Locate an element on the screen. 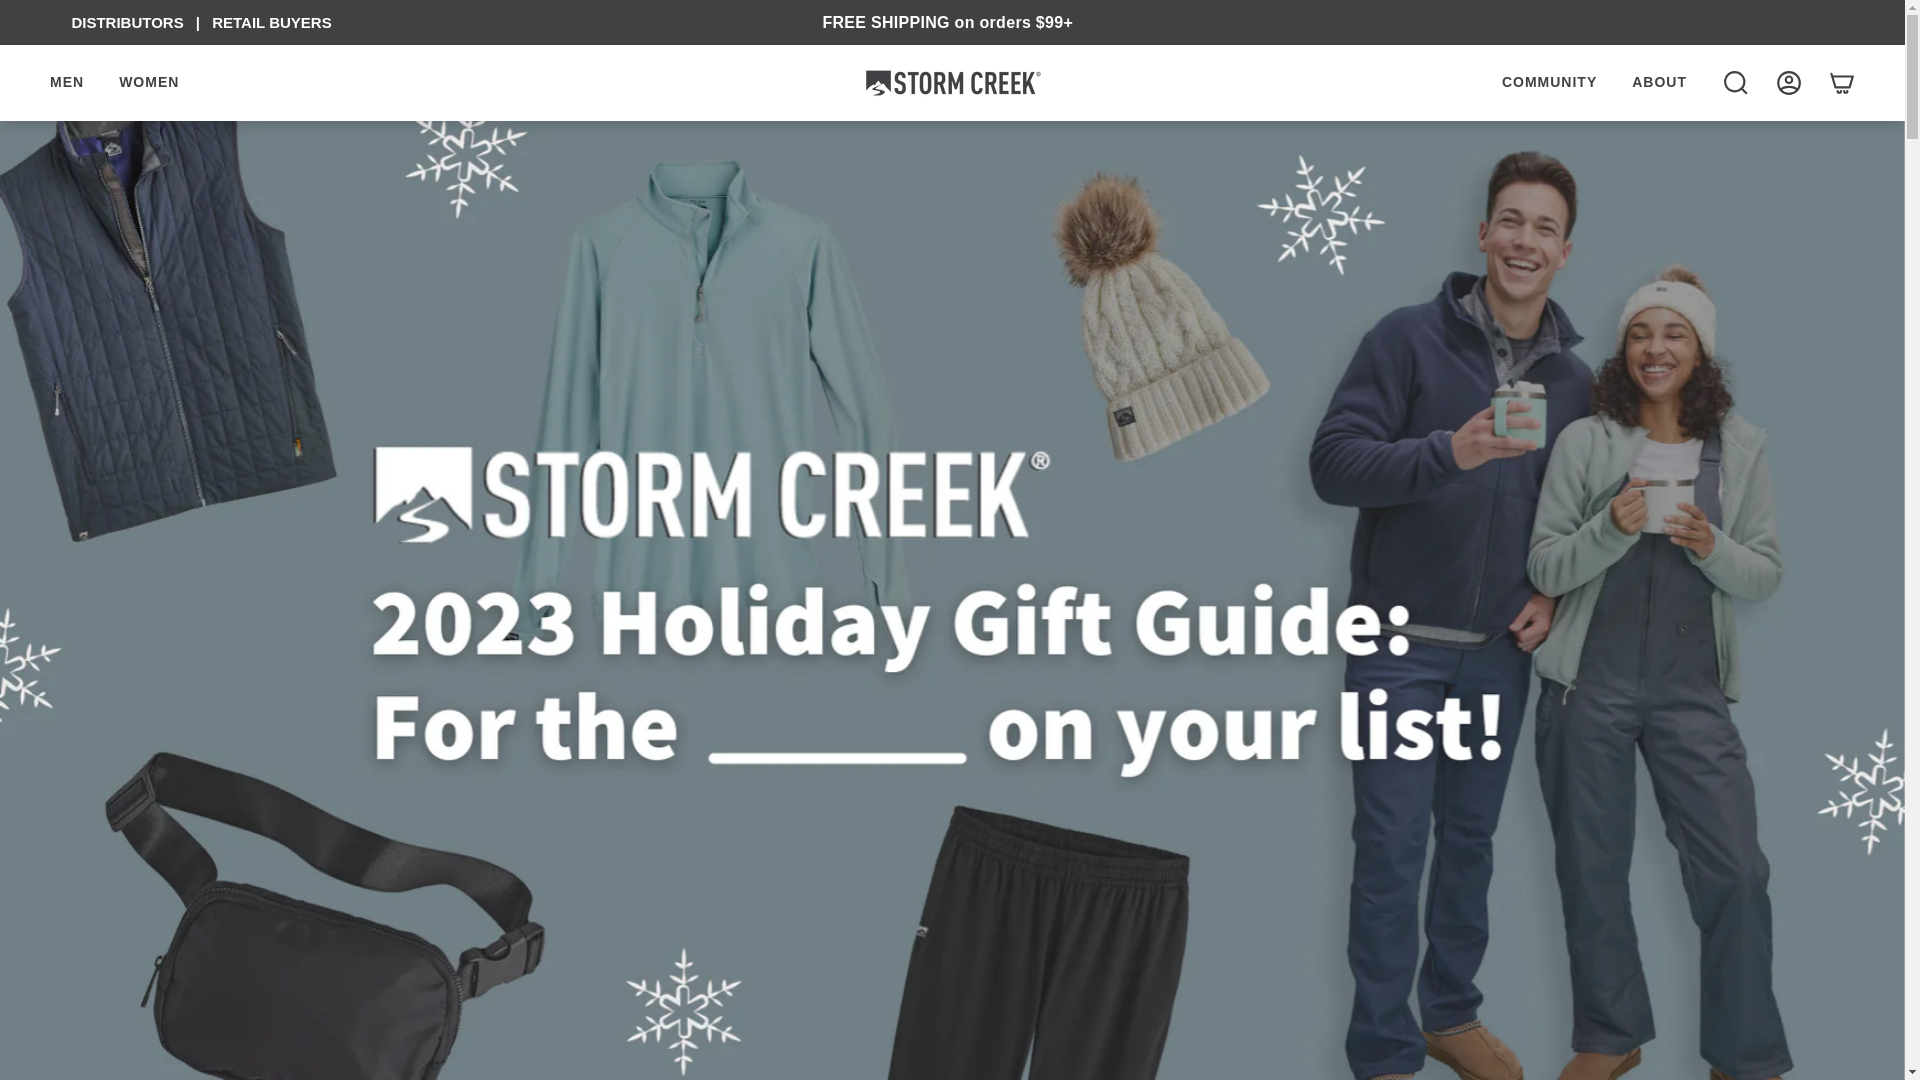 The image size is (1920, 1080). RETAIL BUYERS is located at coordinates (270, 22).